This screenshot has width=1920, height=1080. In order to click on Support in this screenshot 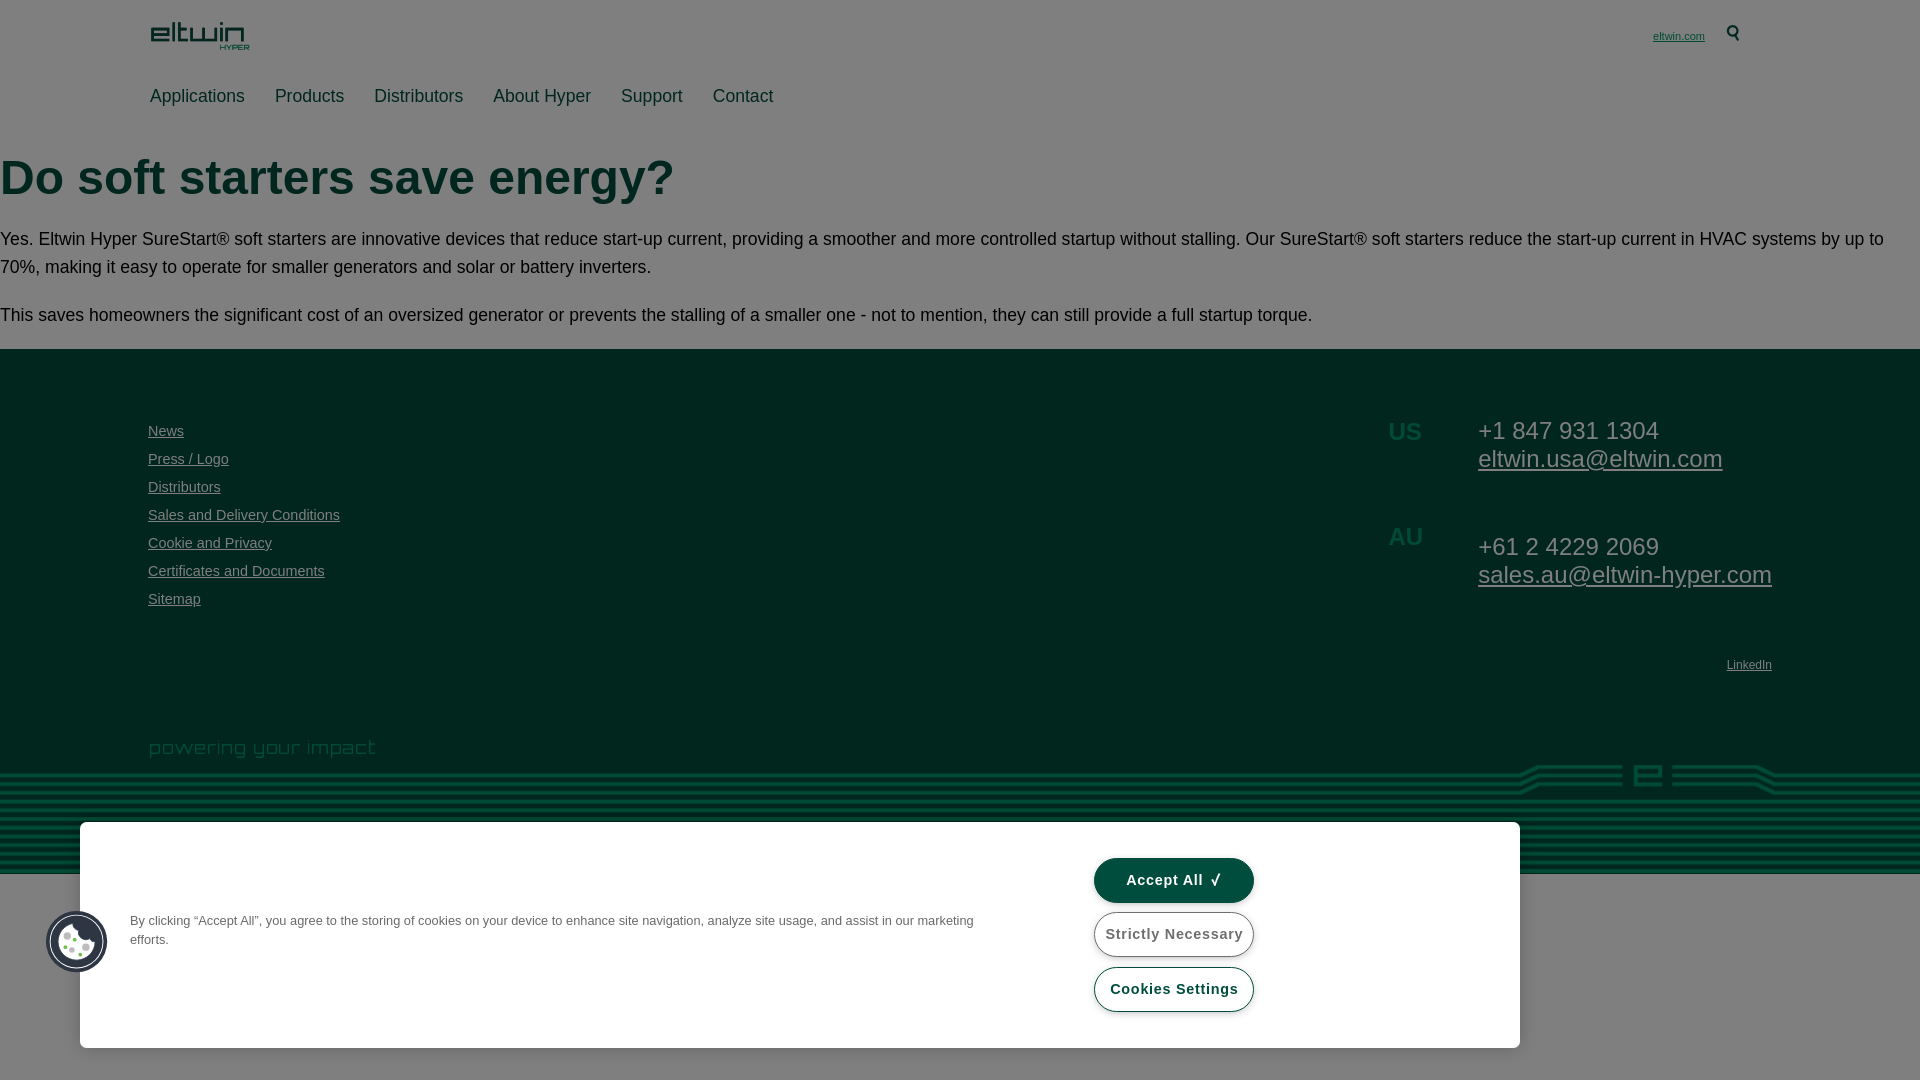, I will do `click(1678, 36)`.